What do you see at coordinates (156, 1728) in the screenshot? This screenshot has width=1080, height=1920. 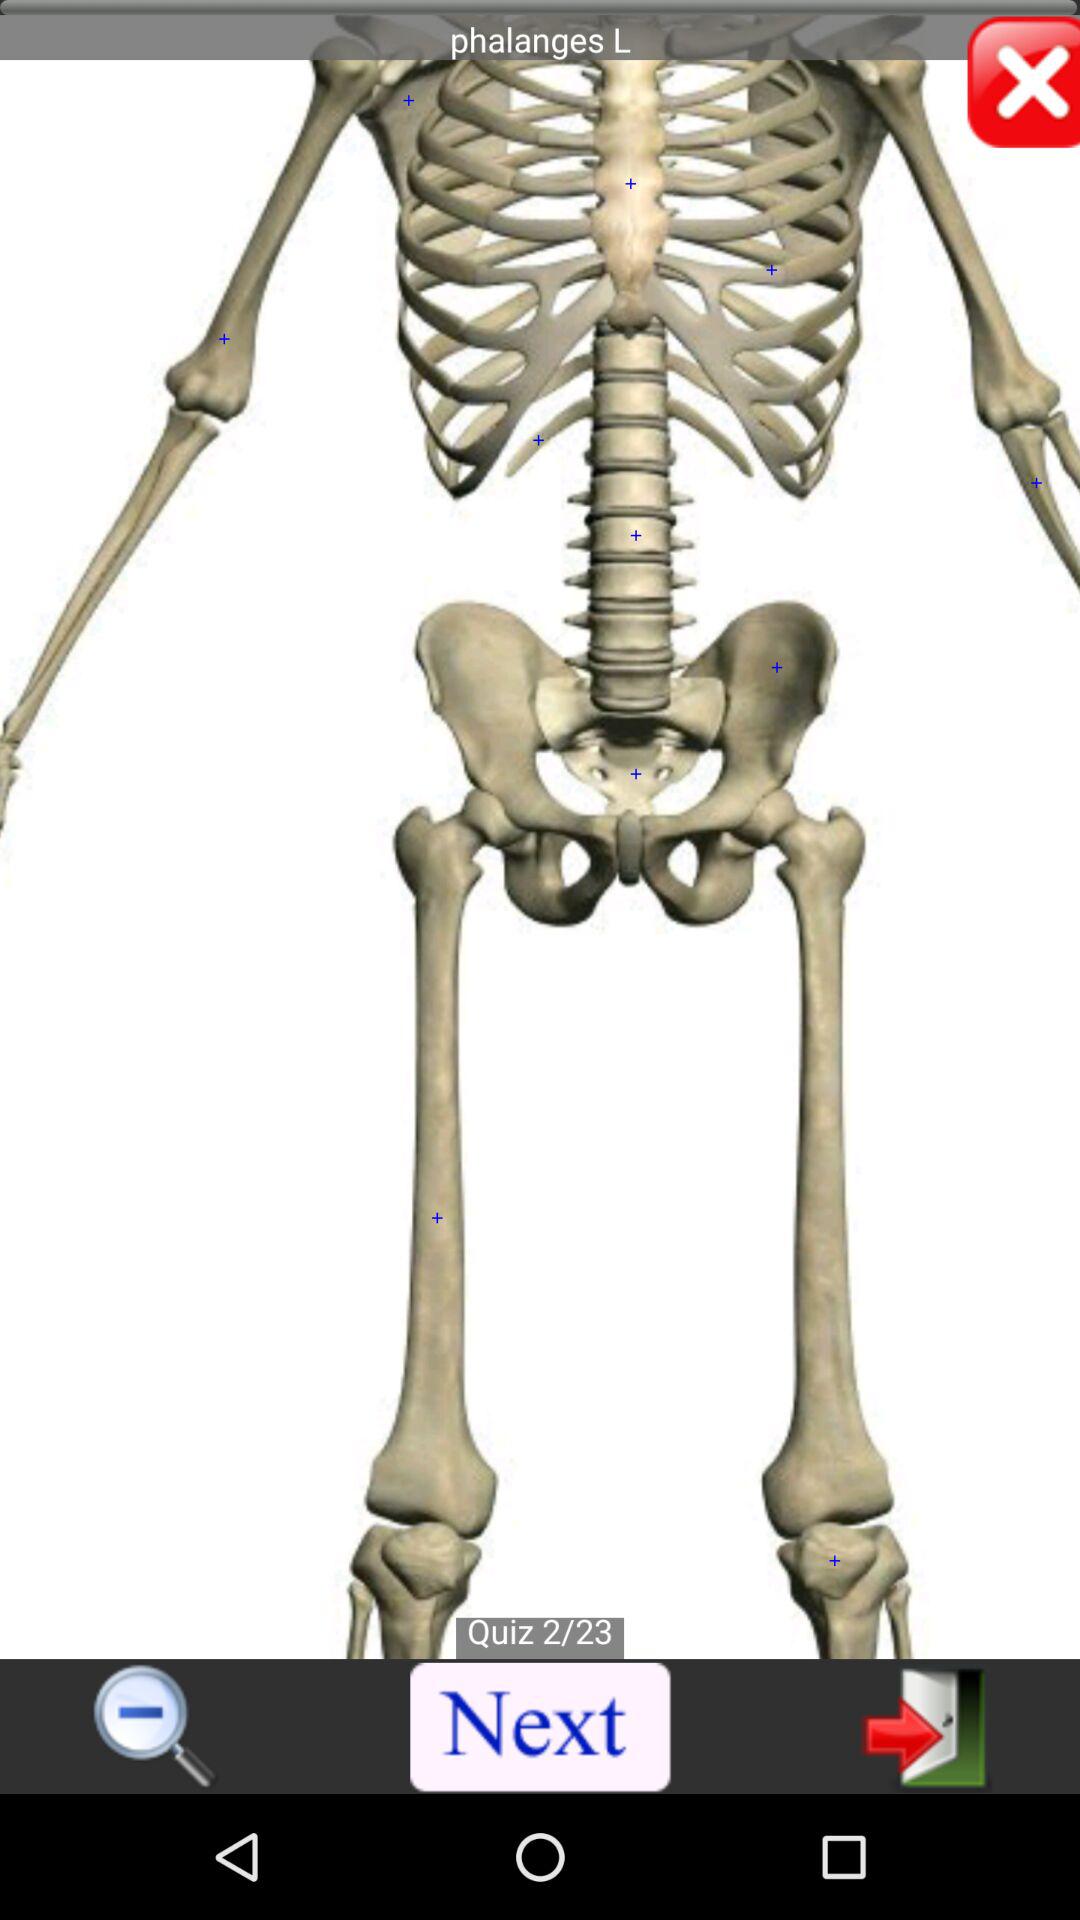 I see `zoom` at bounding box center [156, 1728].